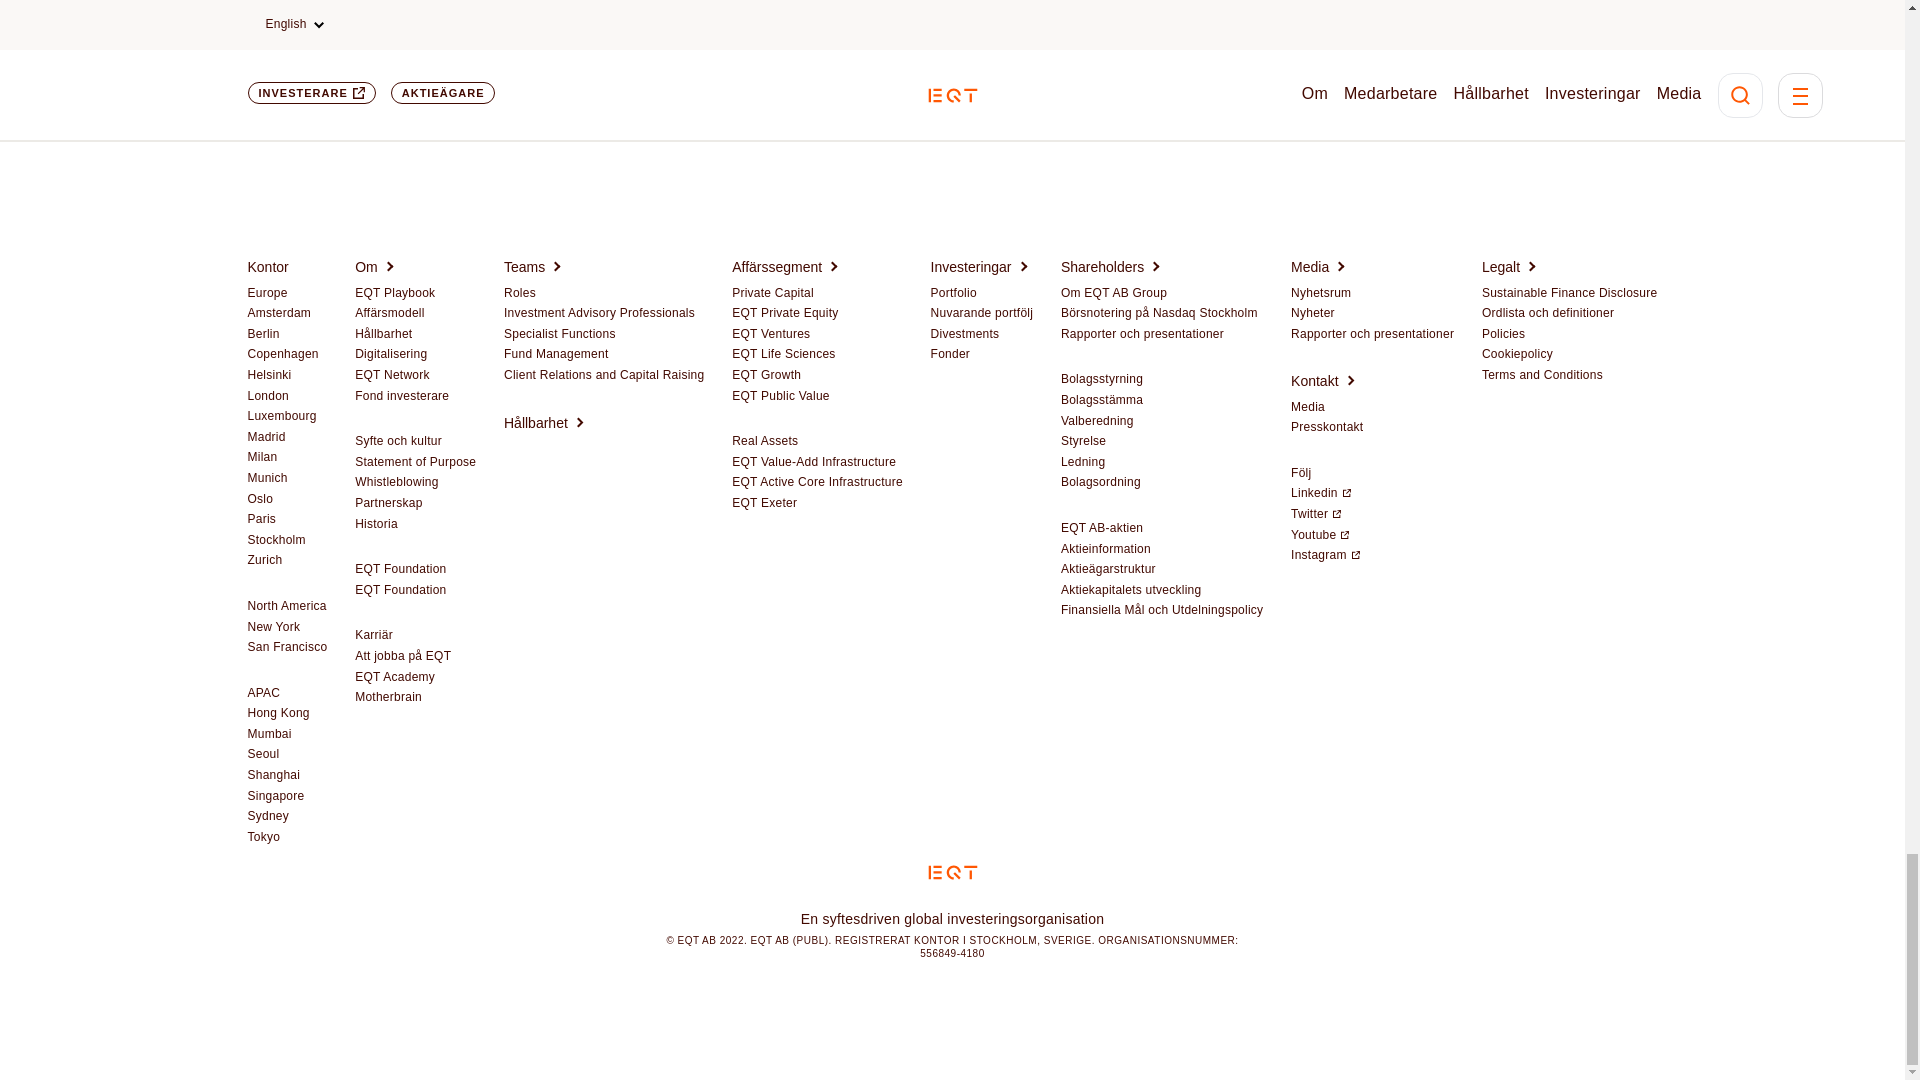 This screenshot has height=1080, width=1920. I want to click on Amsterdam, so click(279, 313).